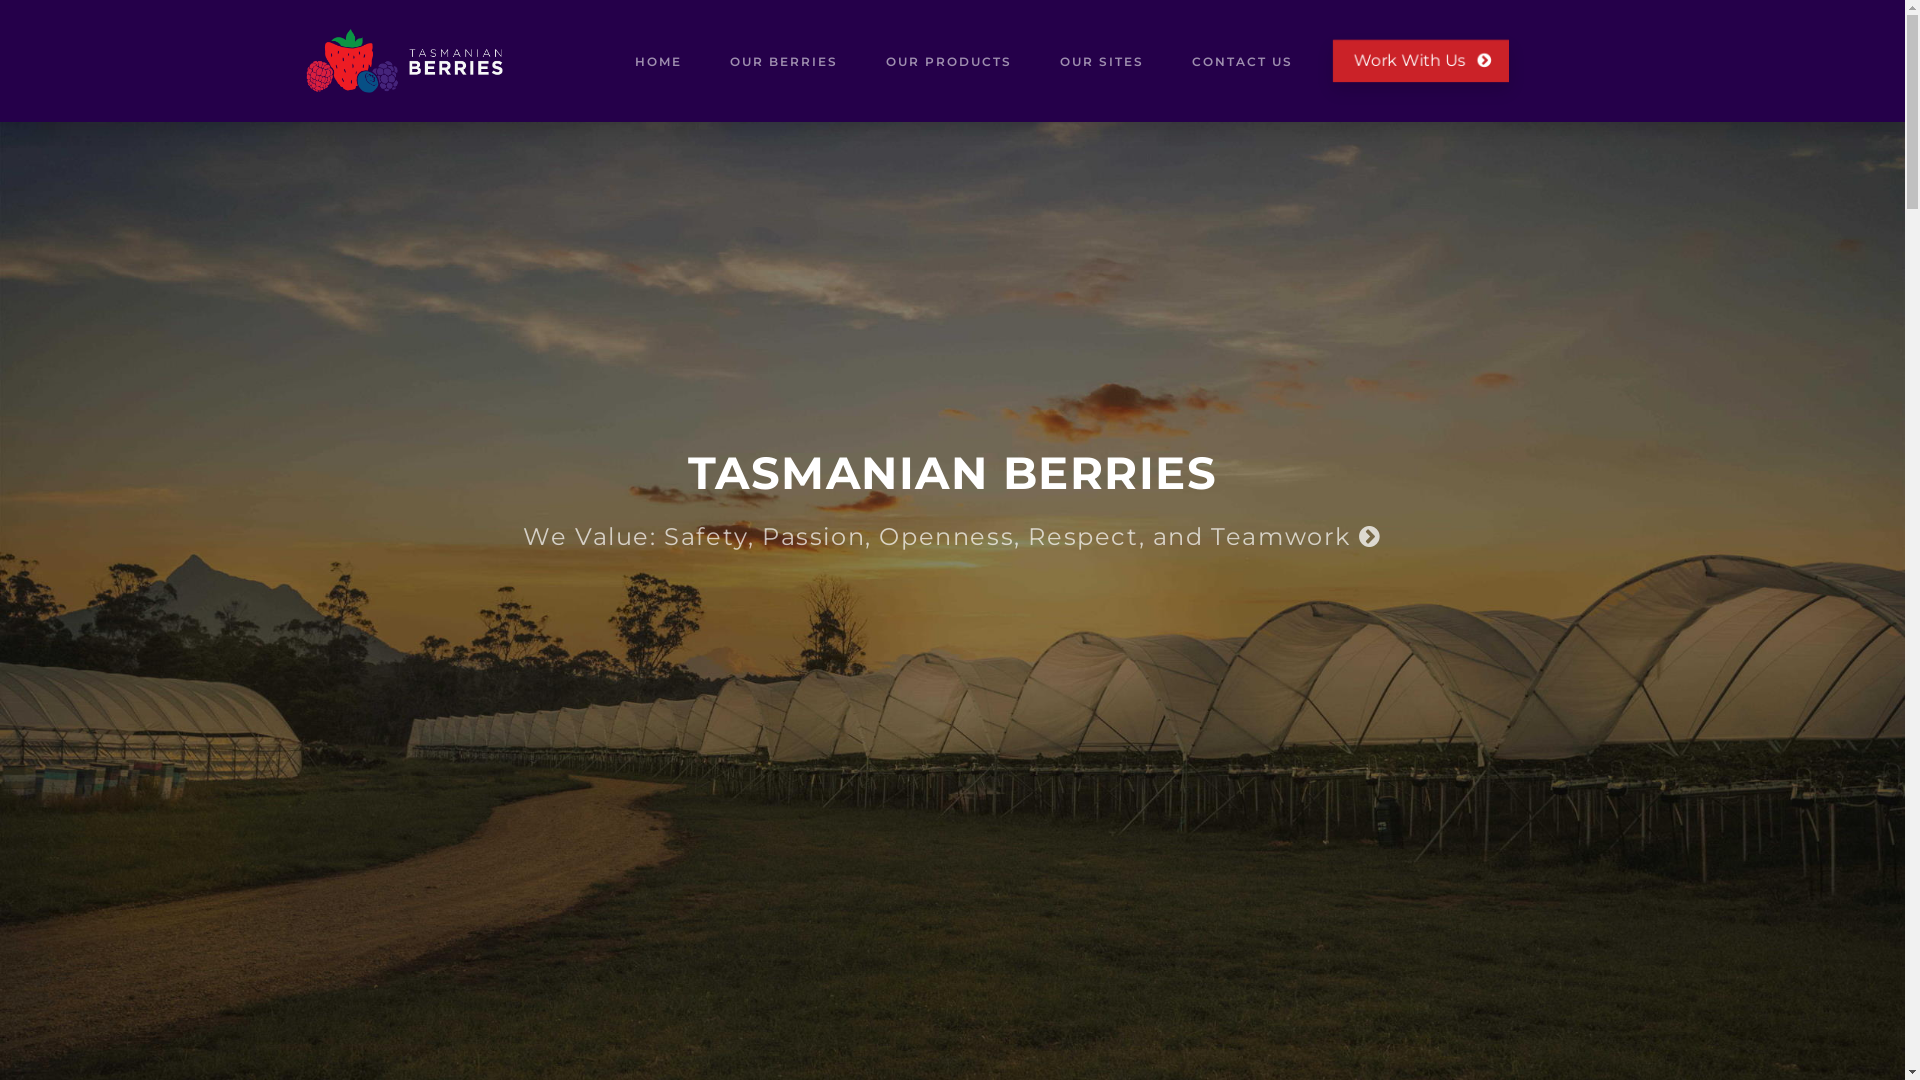  I want to click on OUR SITES, so click(1102, 61).